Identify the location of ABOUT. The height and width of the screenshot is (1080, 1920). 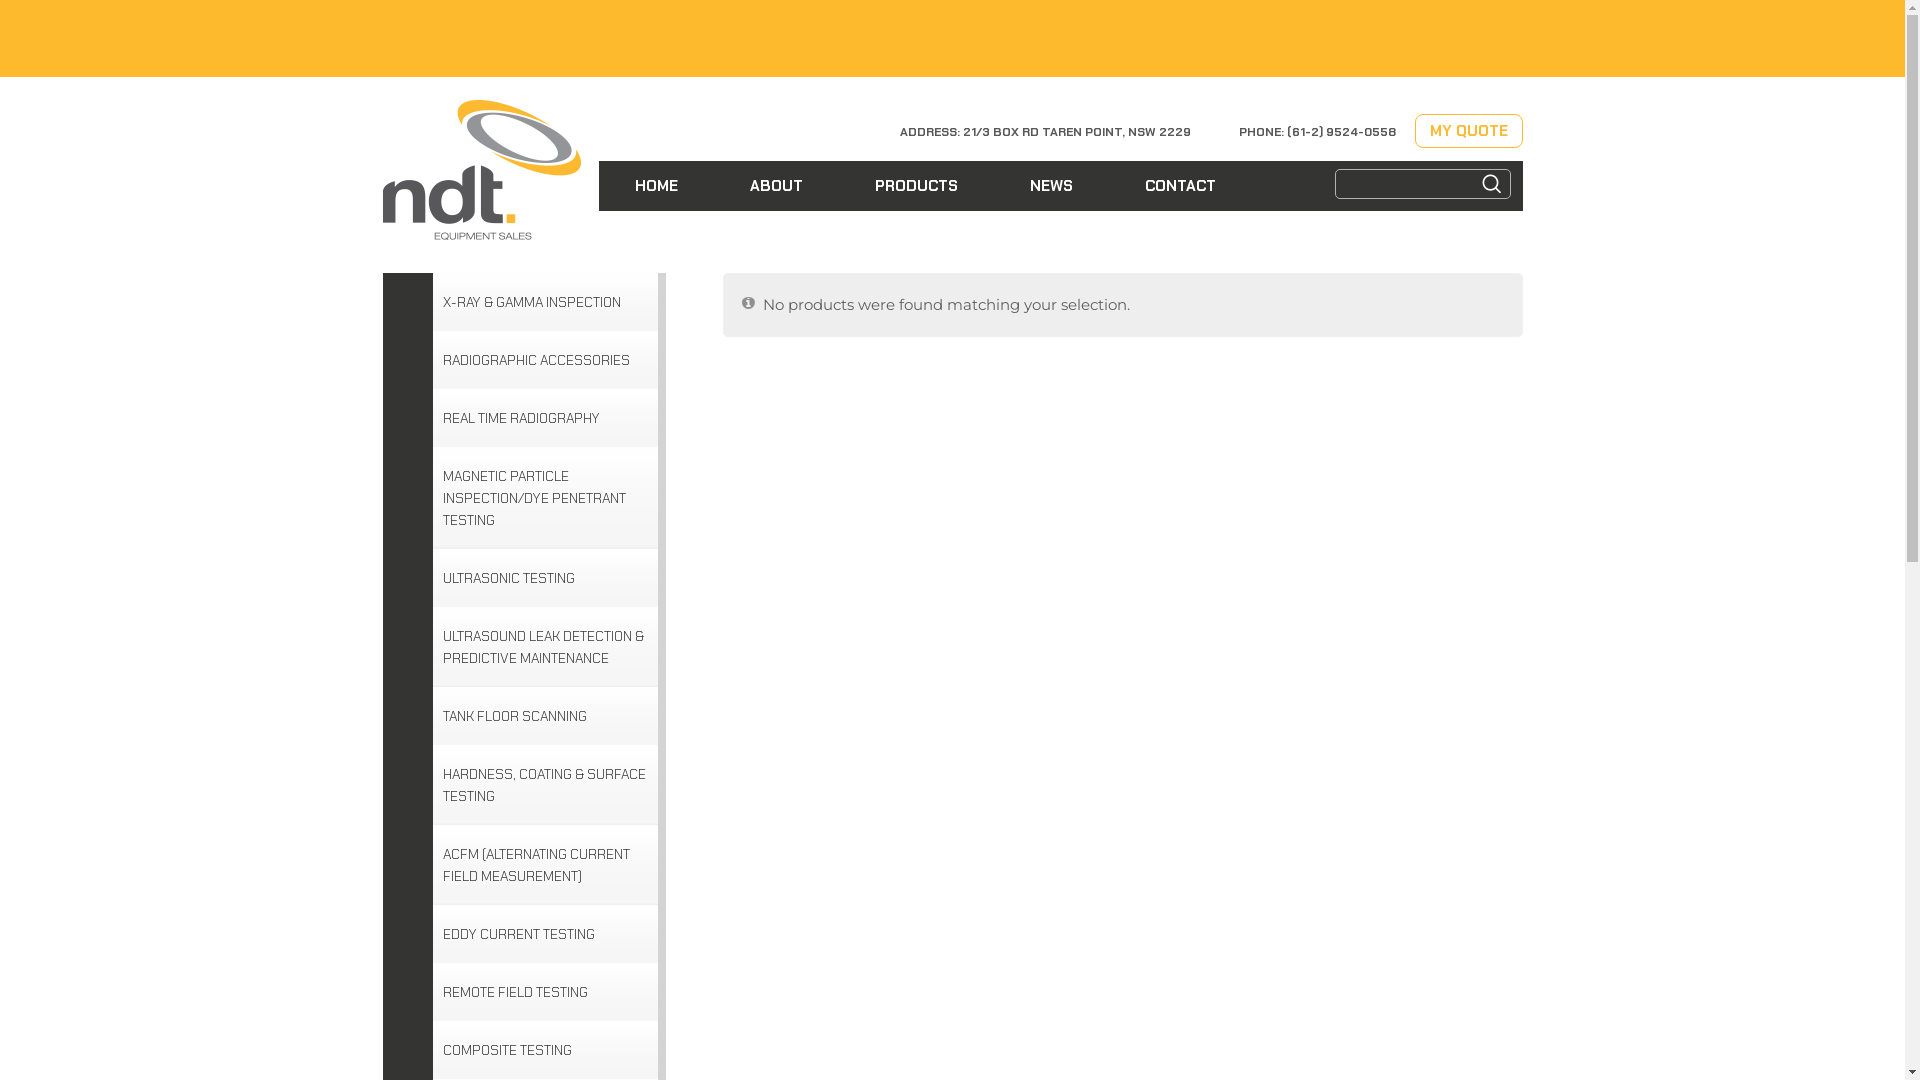
(776, 186).